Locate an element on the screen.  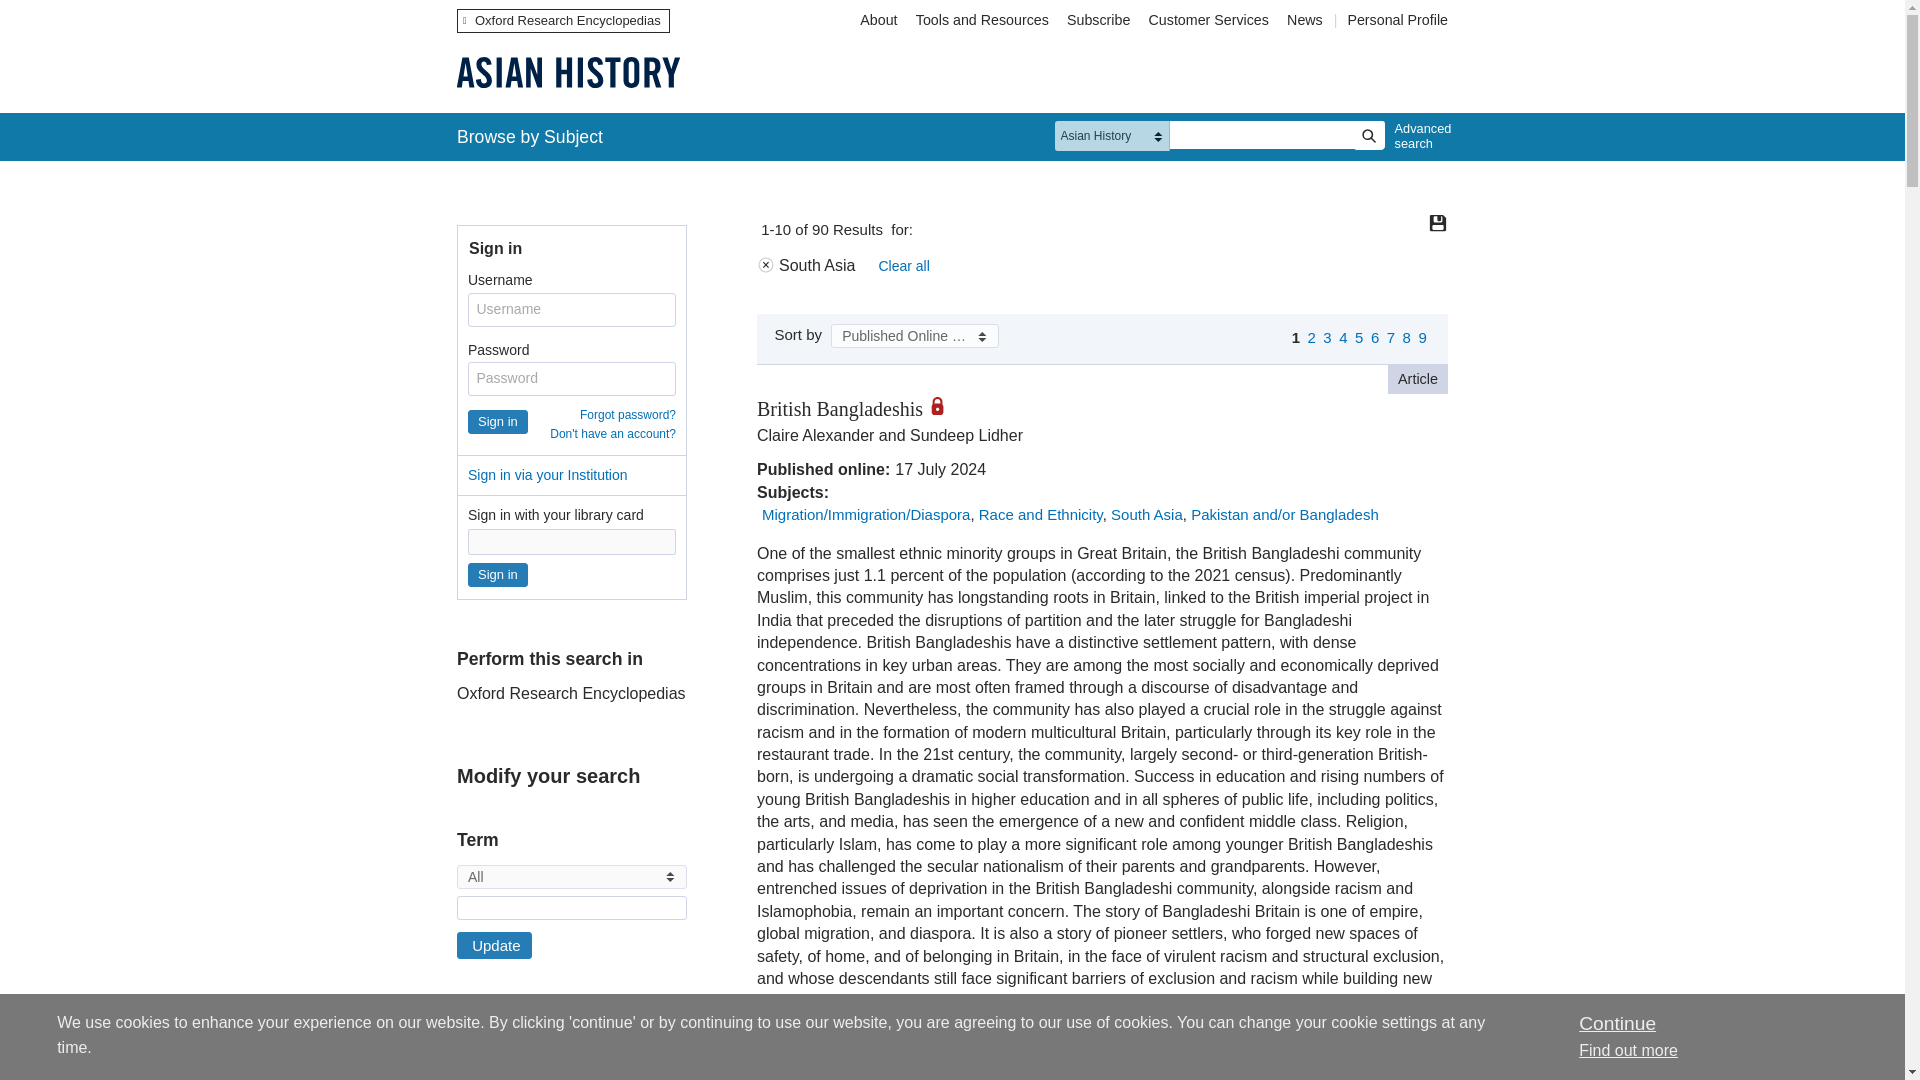
Save is located at coordinates (1438, 222).